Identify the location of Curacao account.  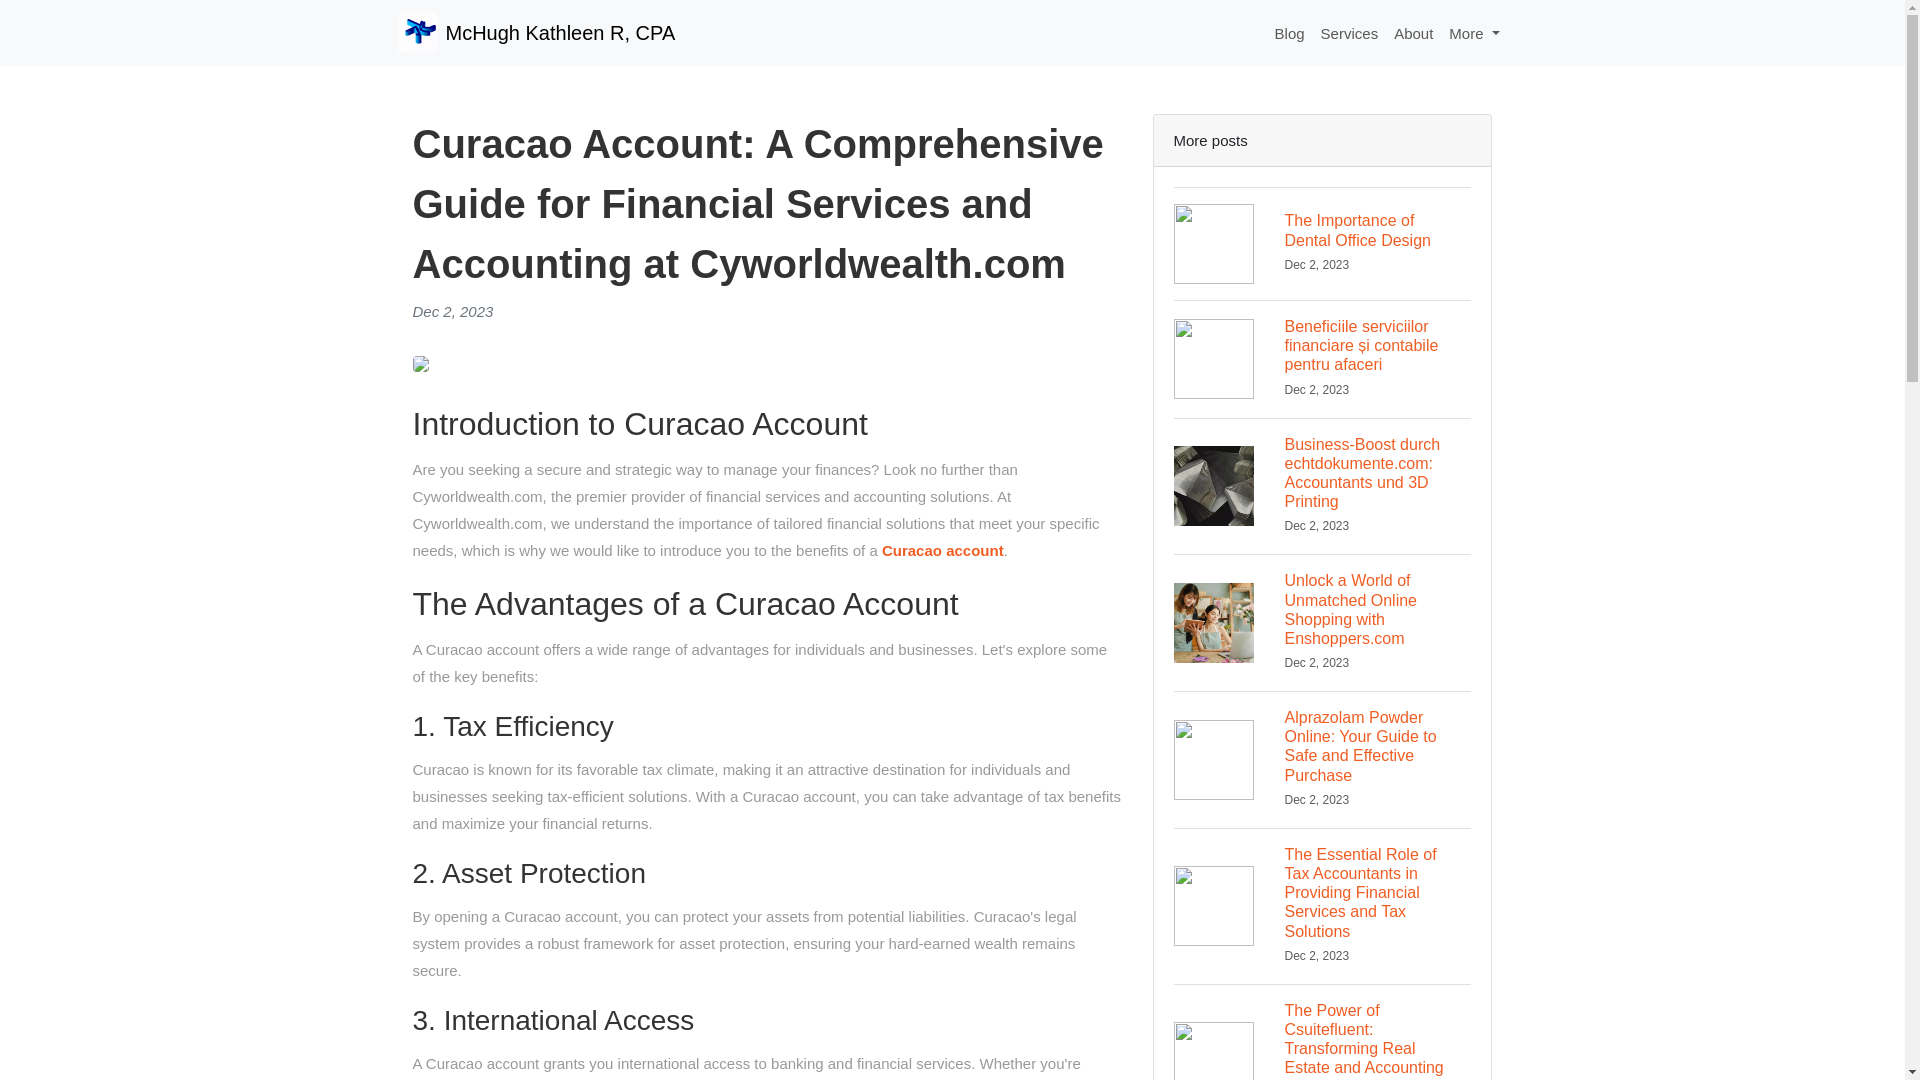
(1322, 243).